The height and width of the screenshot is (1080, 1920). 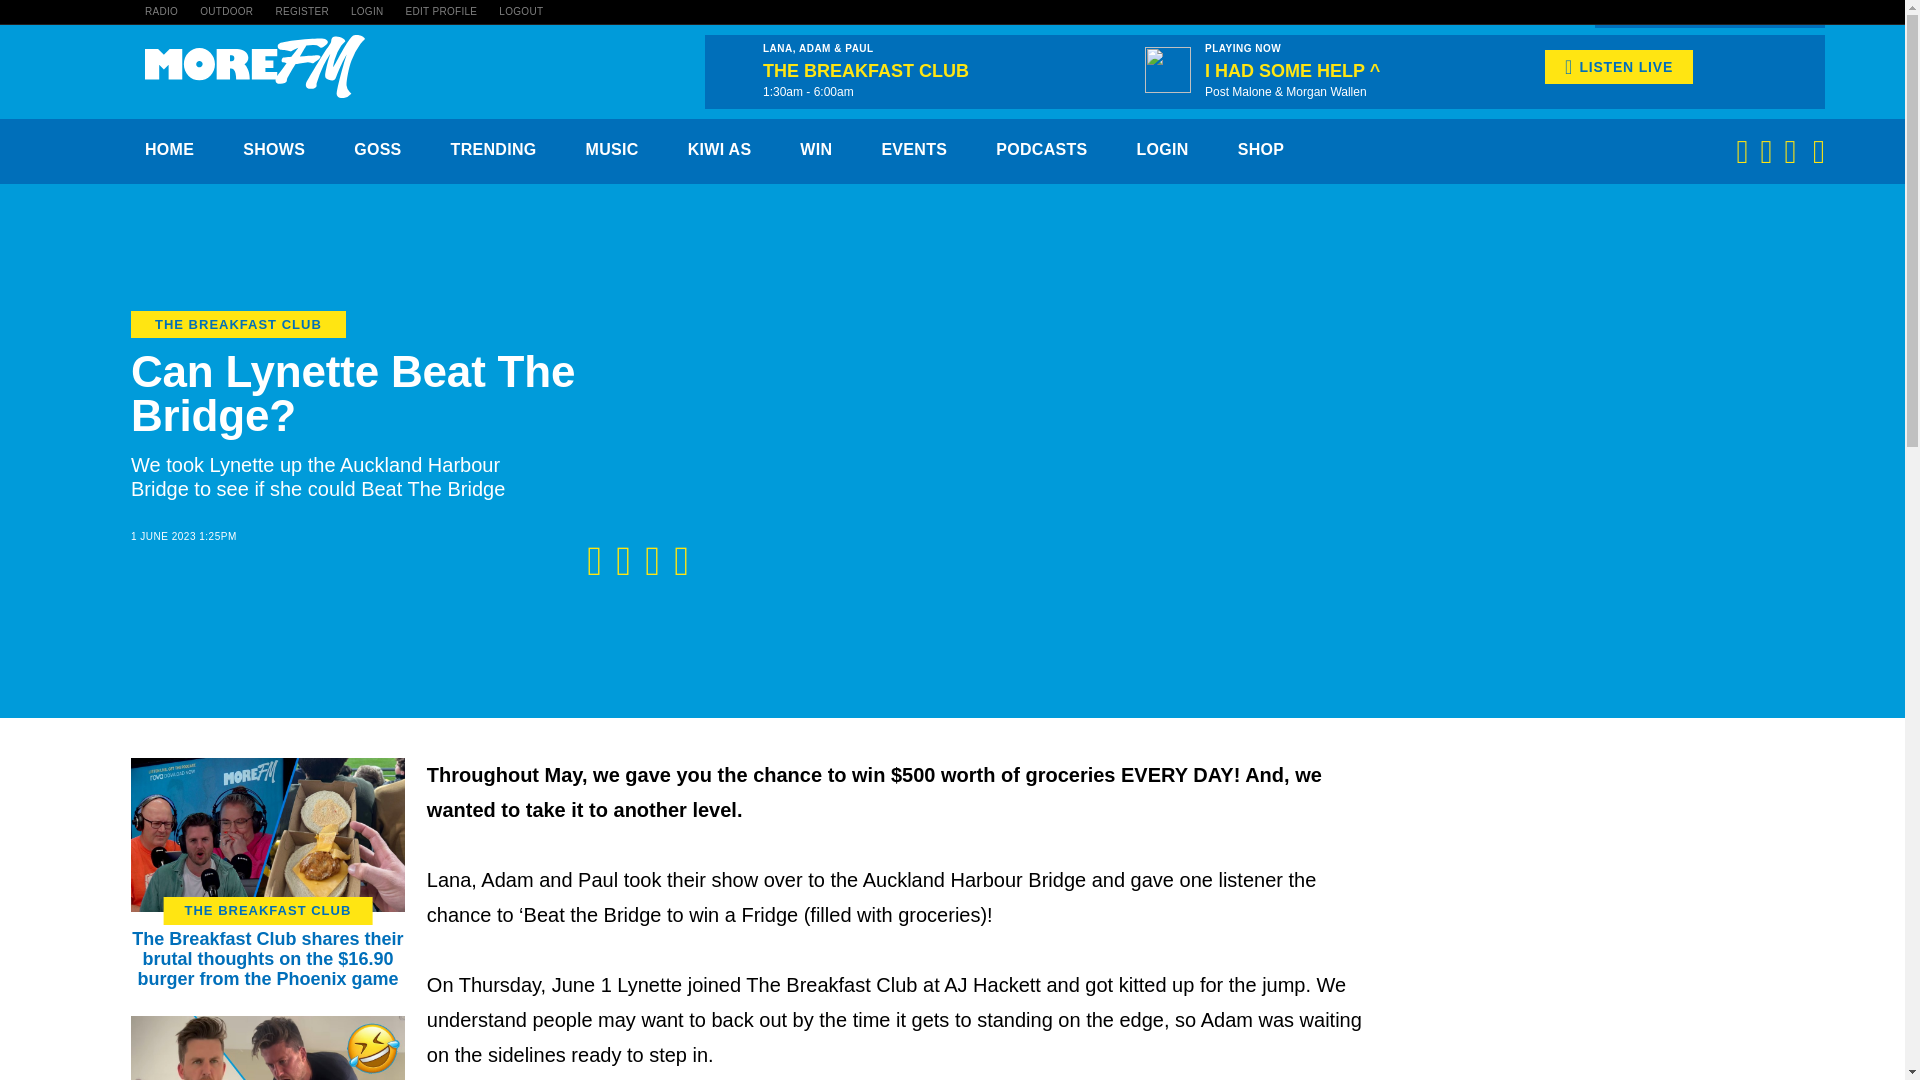 What do you see at coordinates (169, 149) in the screenshot?
I see `HOME` at bounding box center [169, 149].